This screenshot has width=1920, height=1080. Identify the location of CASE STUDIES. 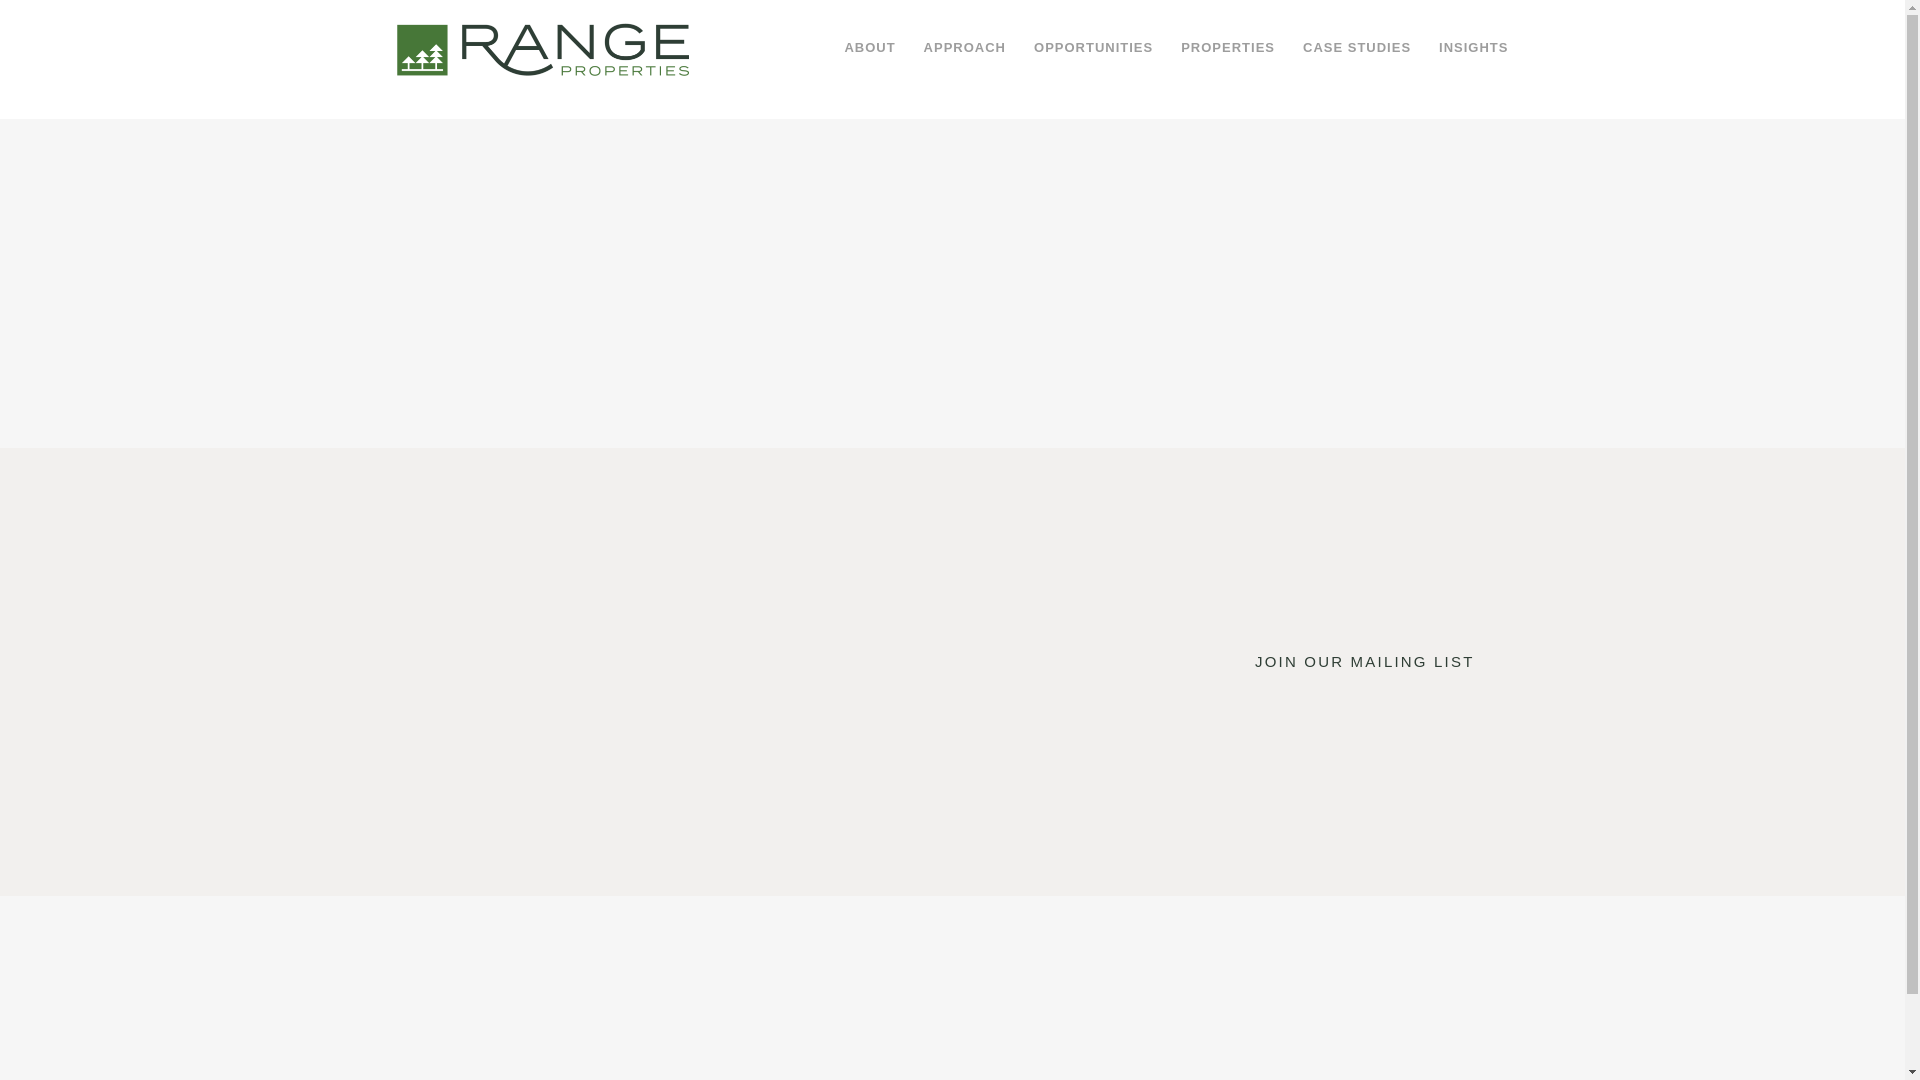
(1356, 48).